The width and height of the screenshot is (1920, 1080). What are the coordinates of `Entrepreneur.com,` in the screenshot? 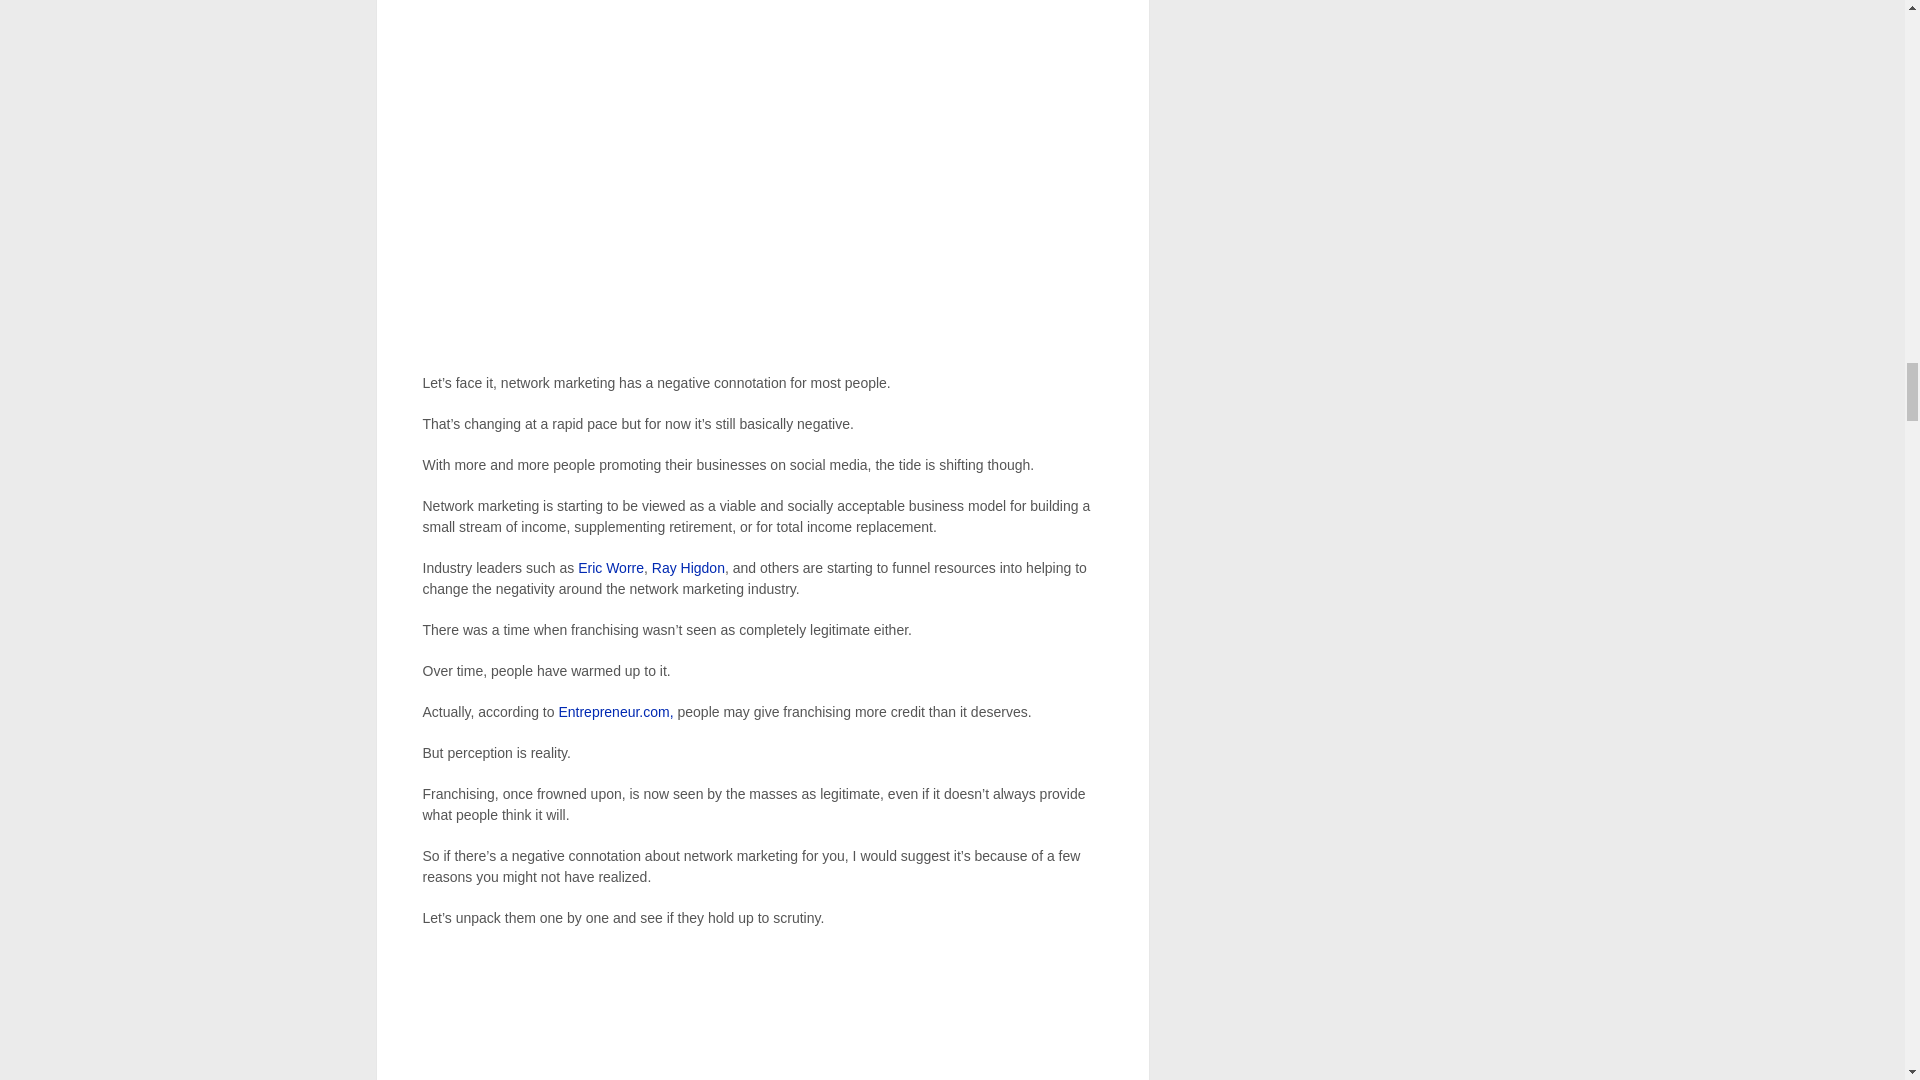 It's located at (616, 712).